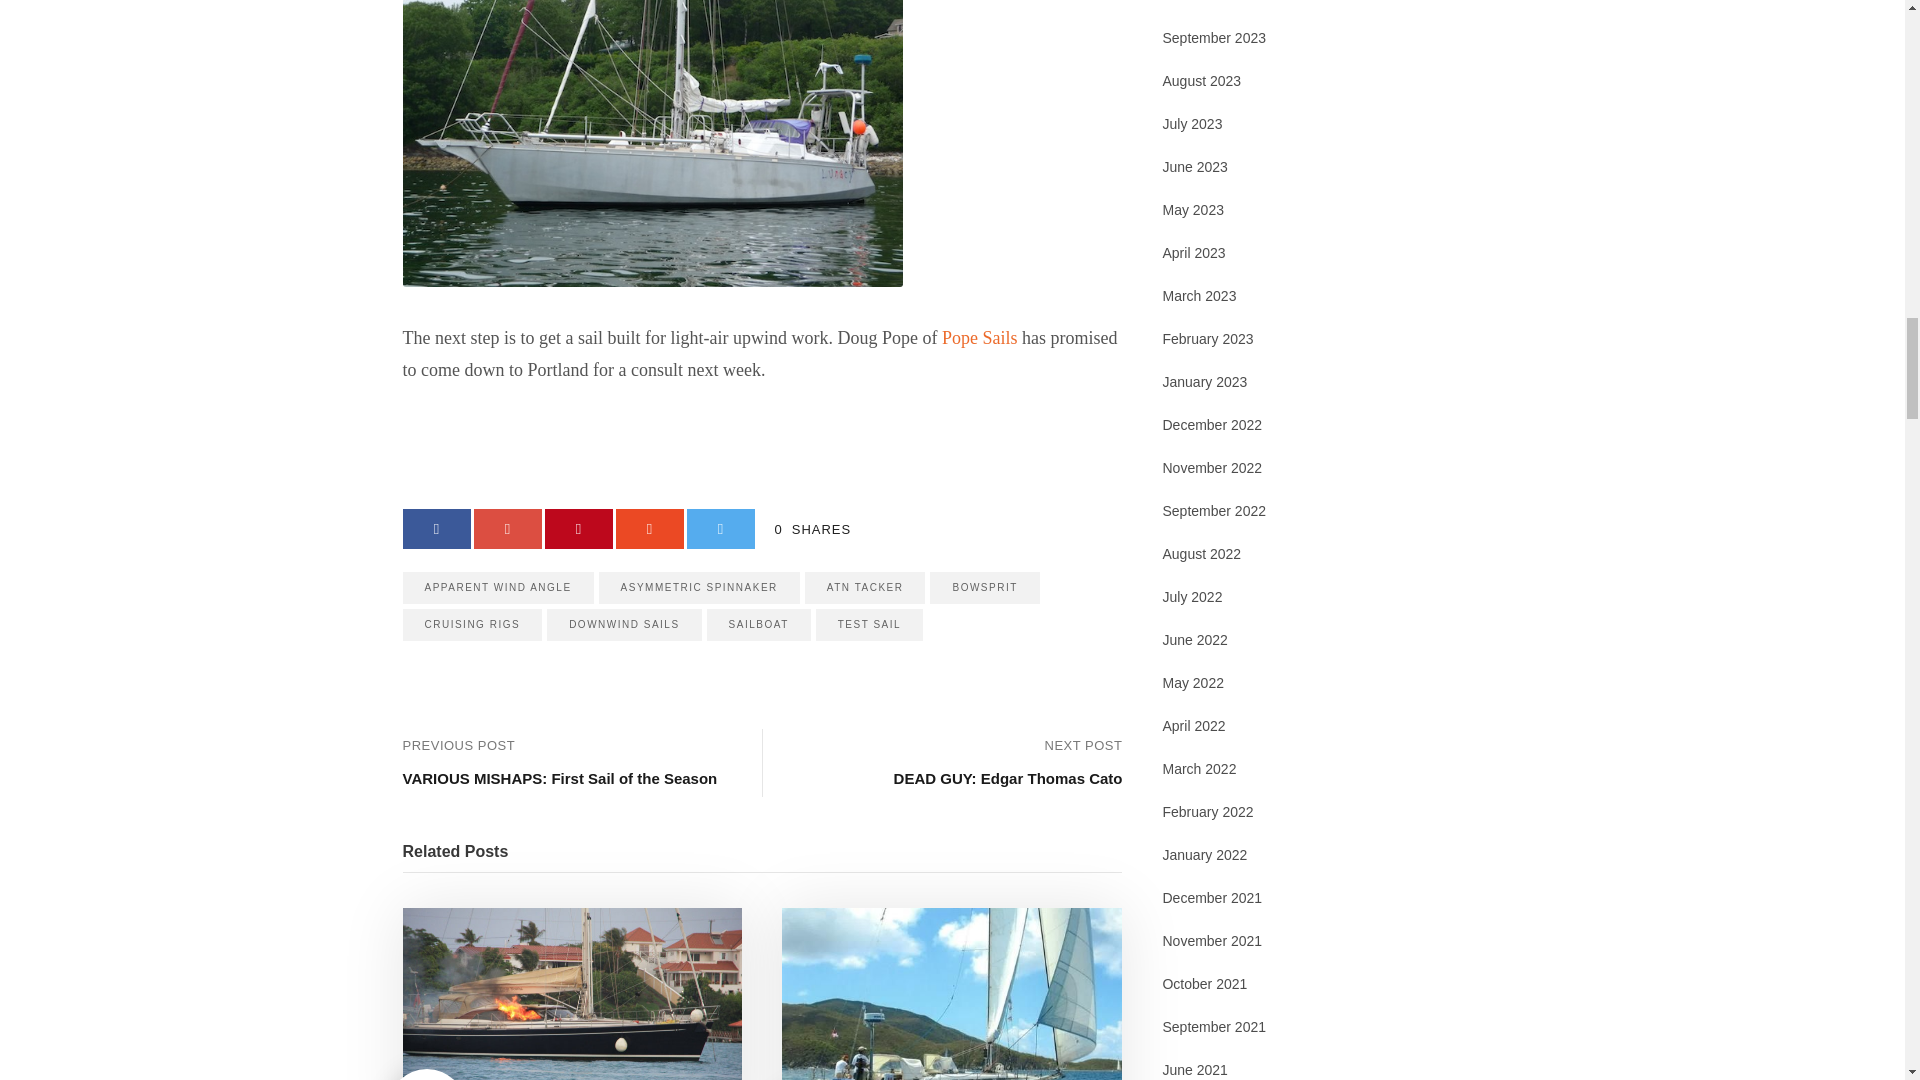 The width and height of the screenshot is (1920, 1080). What do you see at coordinates (984, 588) in the screenshot?
I see `BOWSPRIT` at bounding box center [984, 588].